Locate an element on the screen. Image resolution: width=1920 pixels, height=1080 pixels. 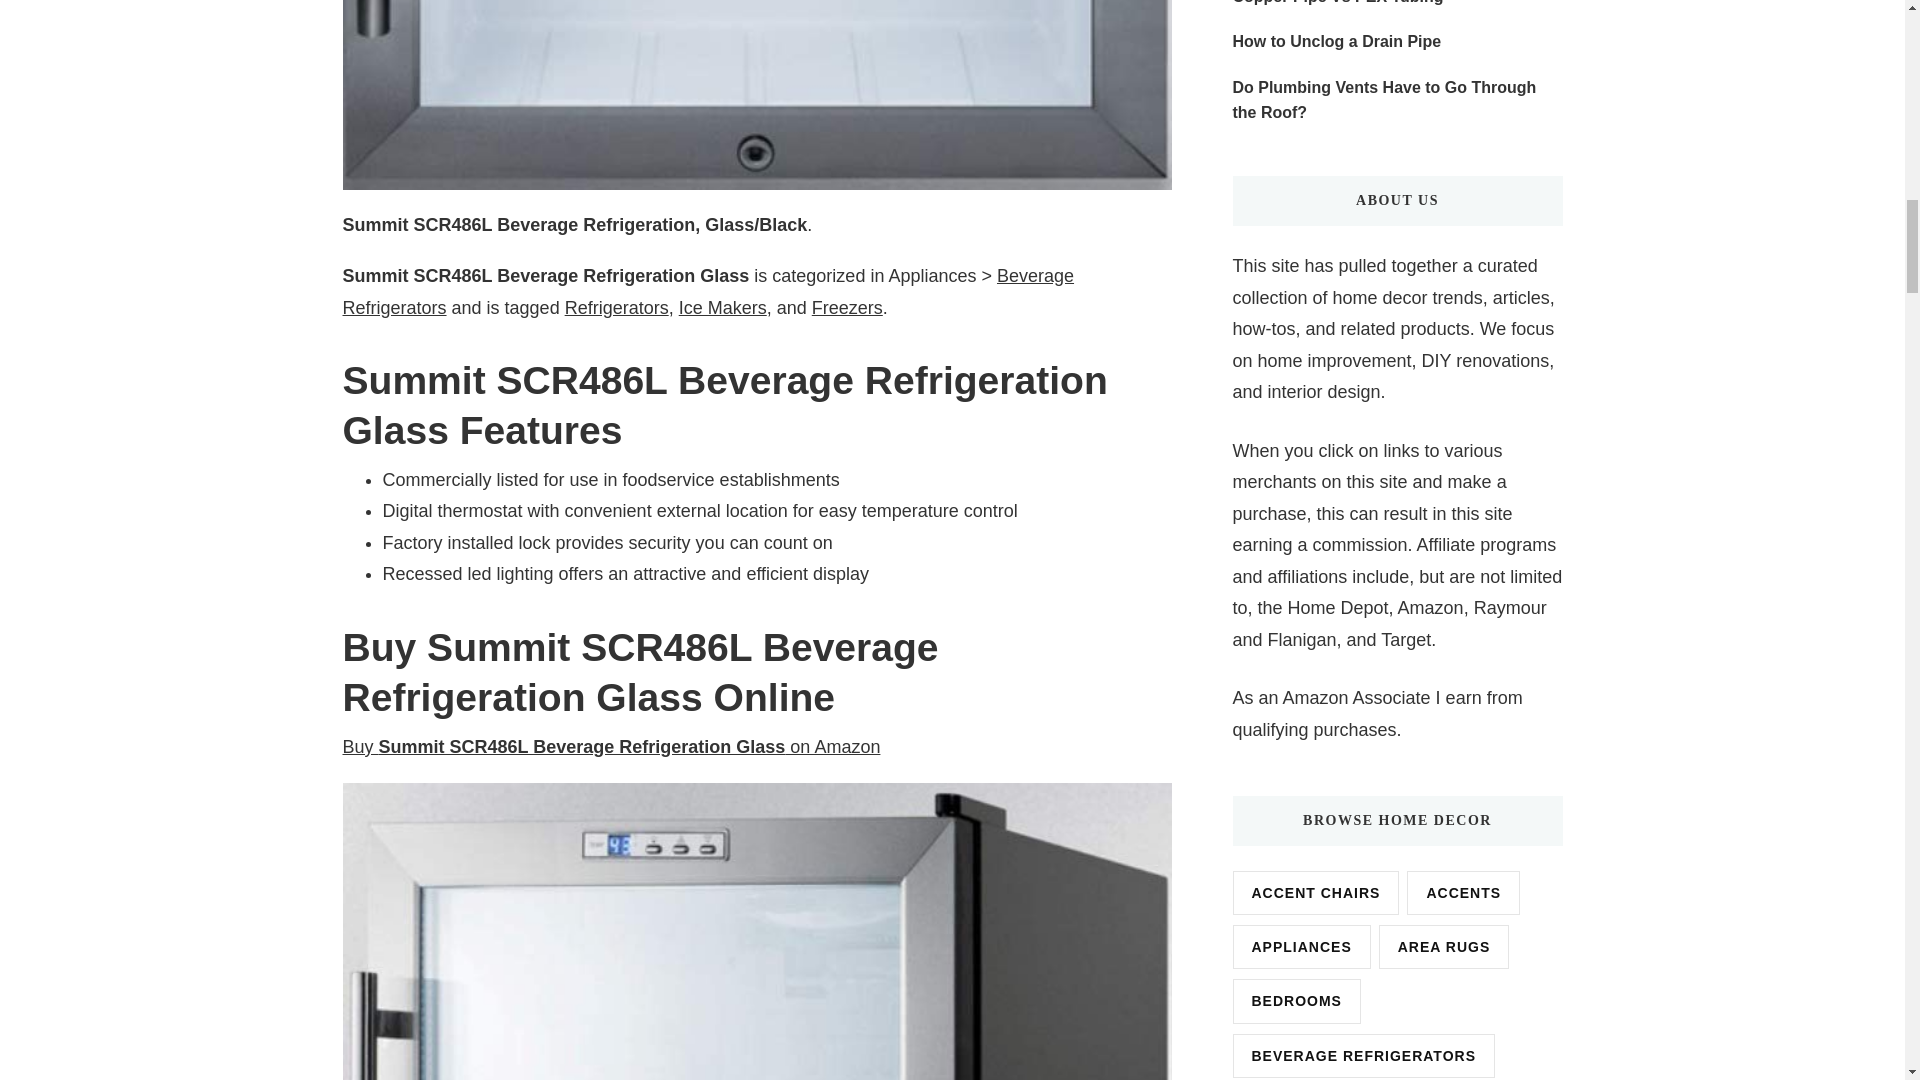
Freezers is located at coordinates (848, 308).